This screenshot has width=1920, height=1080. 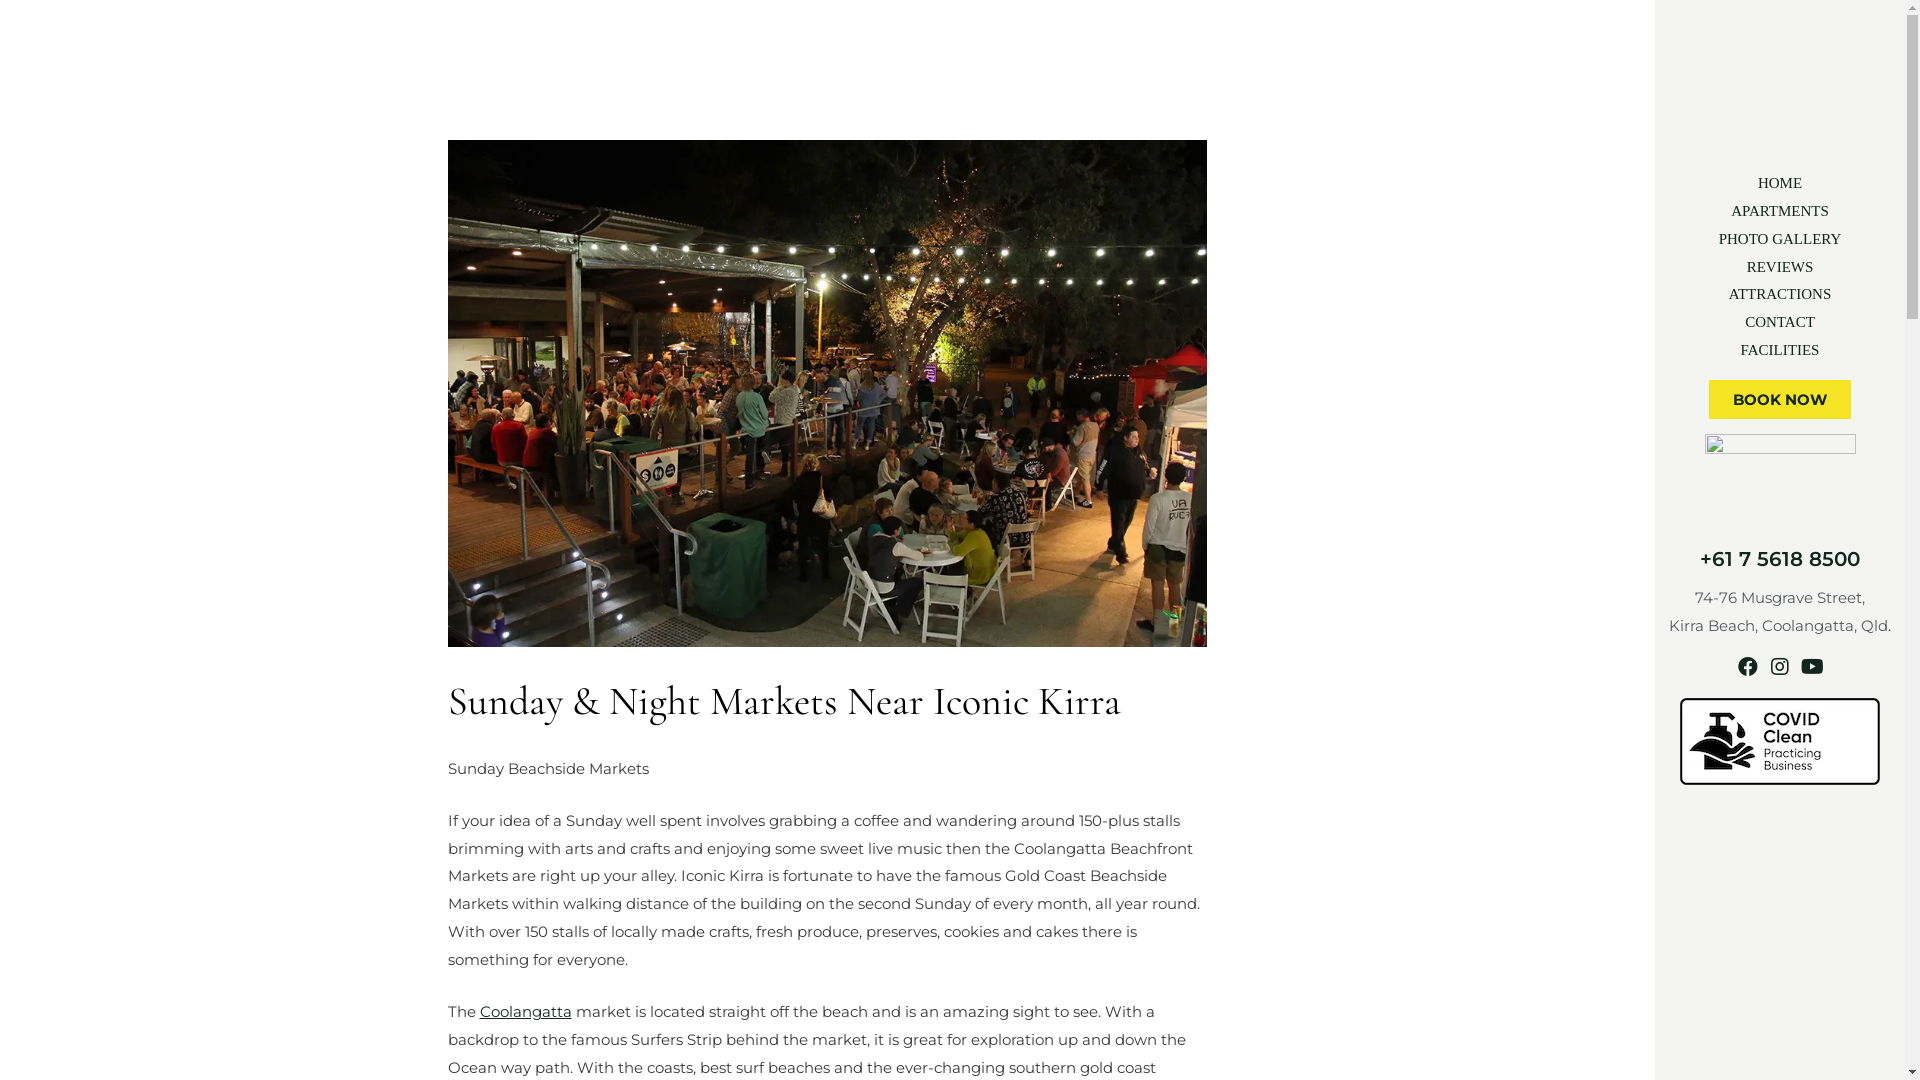 What do you see at coordinates (1780, 322) in the screenshot?
I see `CONTACT` at bounding box center [1780, 322].